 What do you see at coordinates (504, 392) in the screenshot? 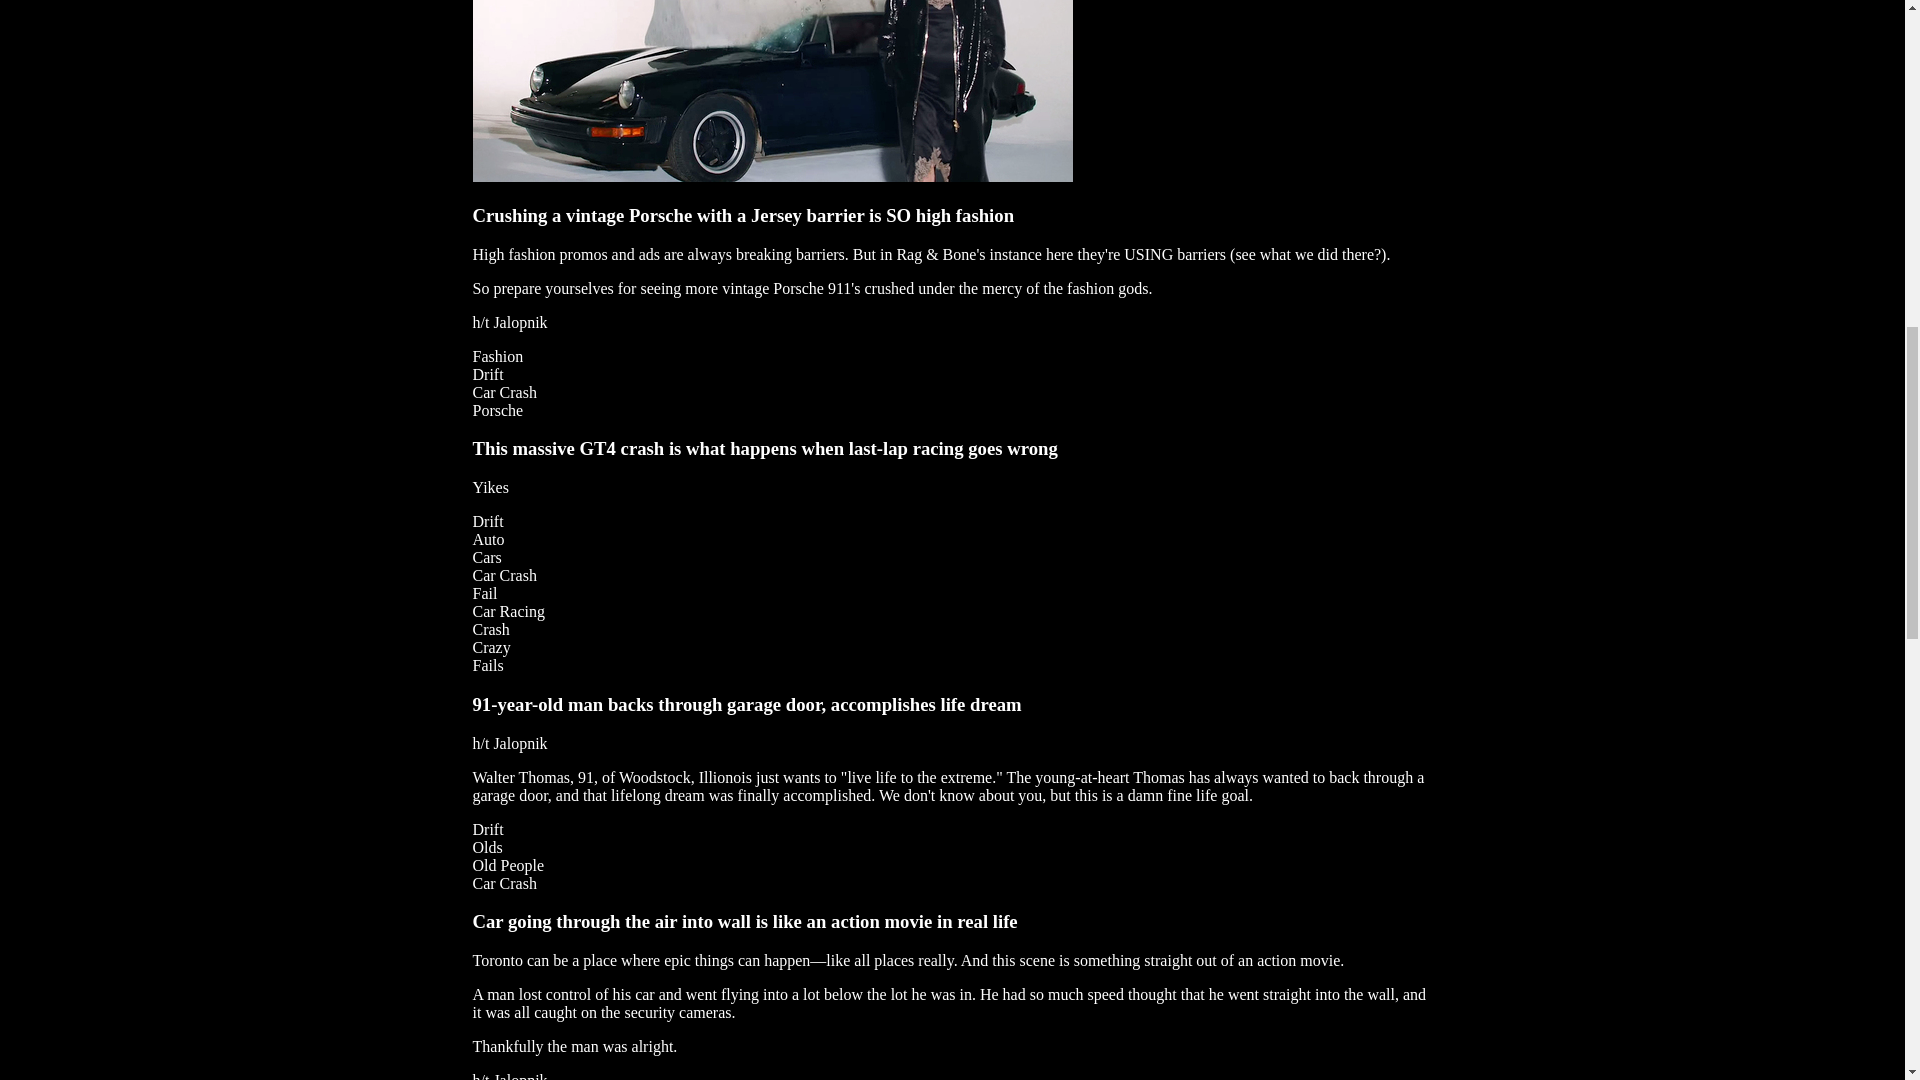
I see `Car Crash` at bounding box center [504, 392].